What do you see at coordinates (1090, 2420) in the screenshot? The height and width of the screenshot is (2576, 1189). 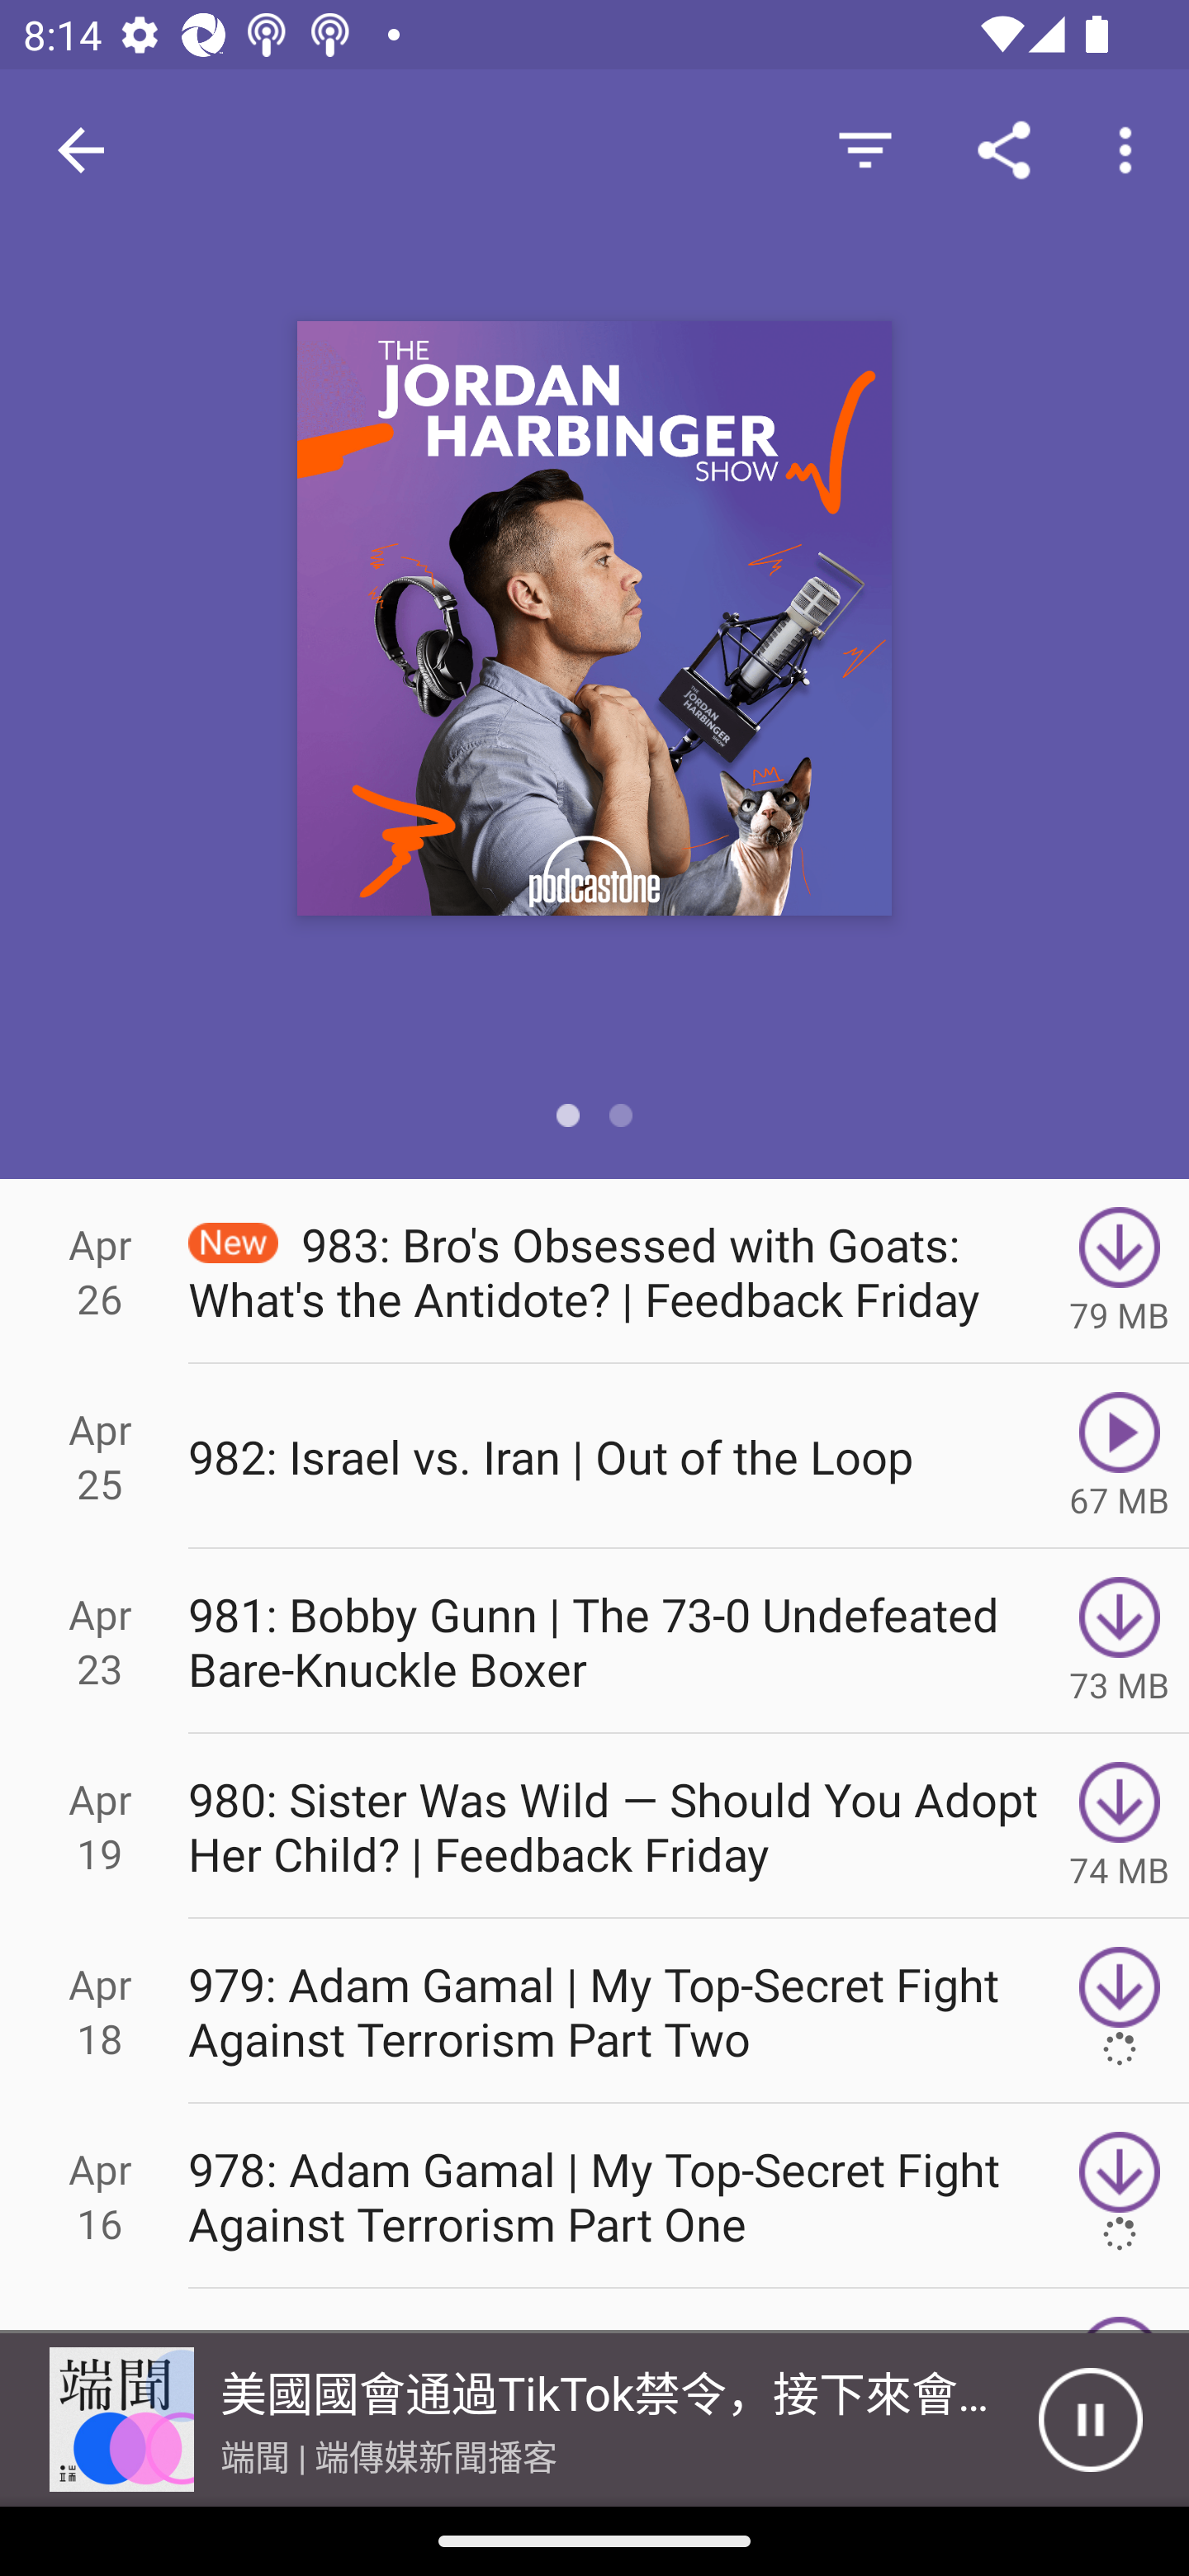 I see `Pause` at bounding box center [1090, 2420].